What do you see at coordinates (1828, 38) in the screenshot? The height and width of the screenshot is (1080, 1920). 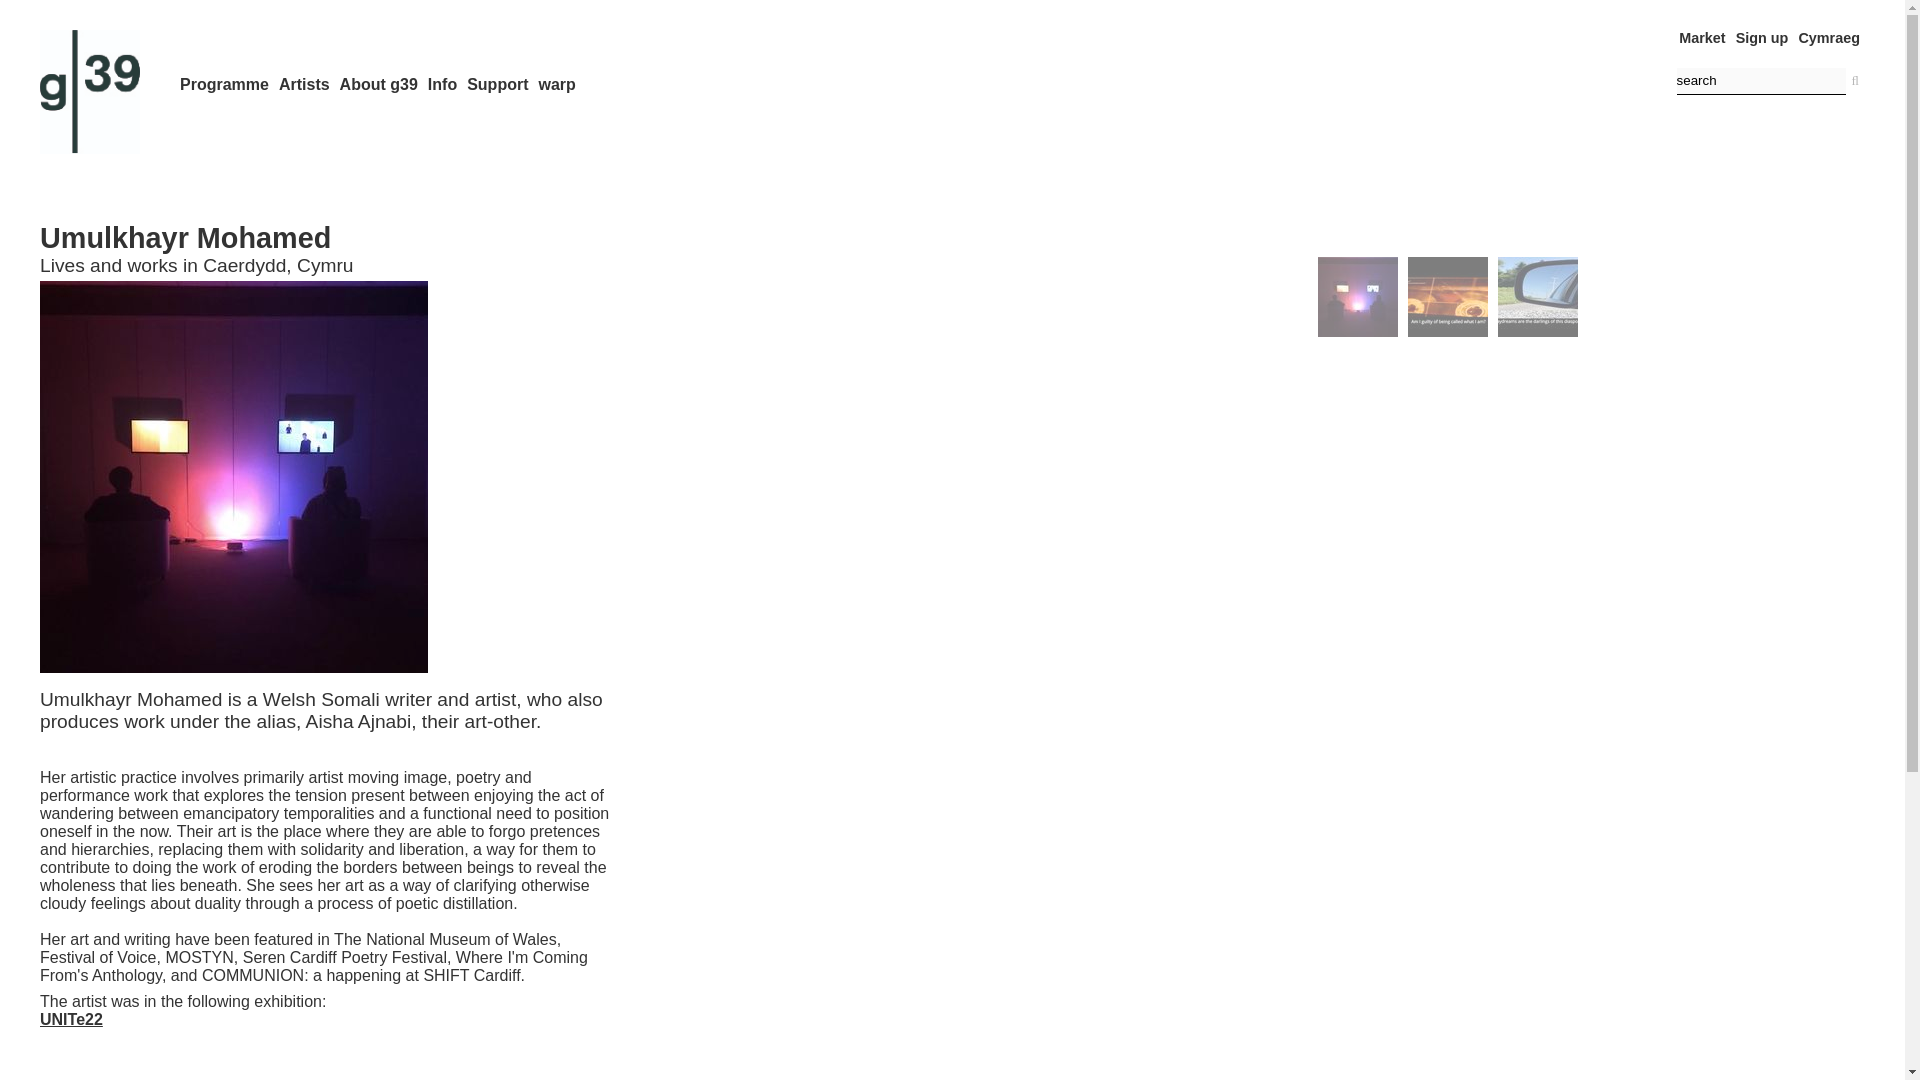 I see `Cymraeg` at bounding box center [1828, 38].